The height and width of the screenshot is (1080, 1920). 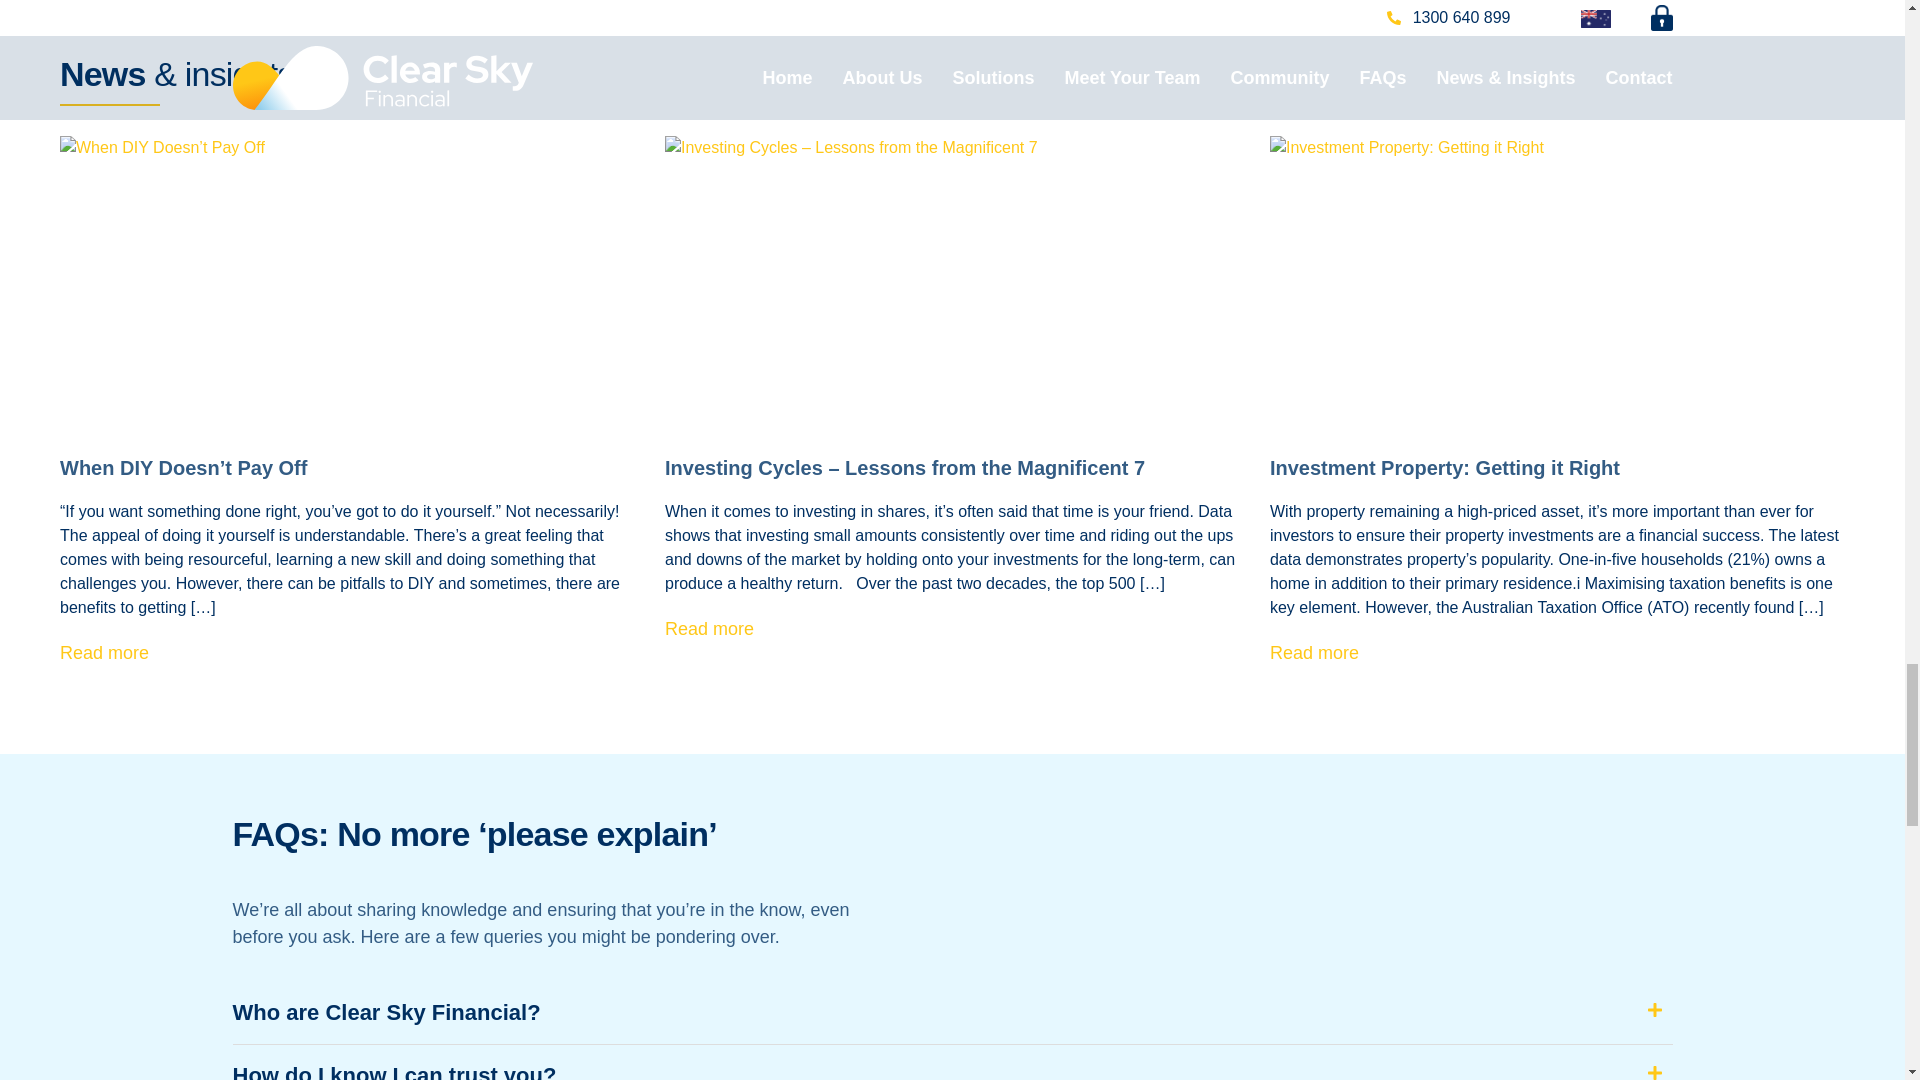 What do you see at coordinates (394, 1071) in the screenshot?
I see `How do I know I can trust you?` at bounding box center [394, 1071].